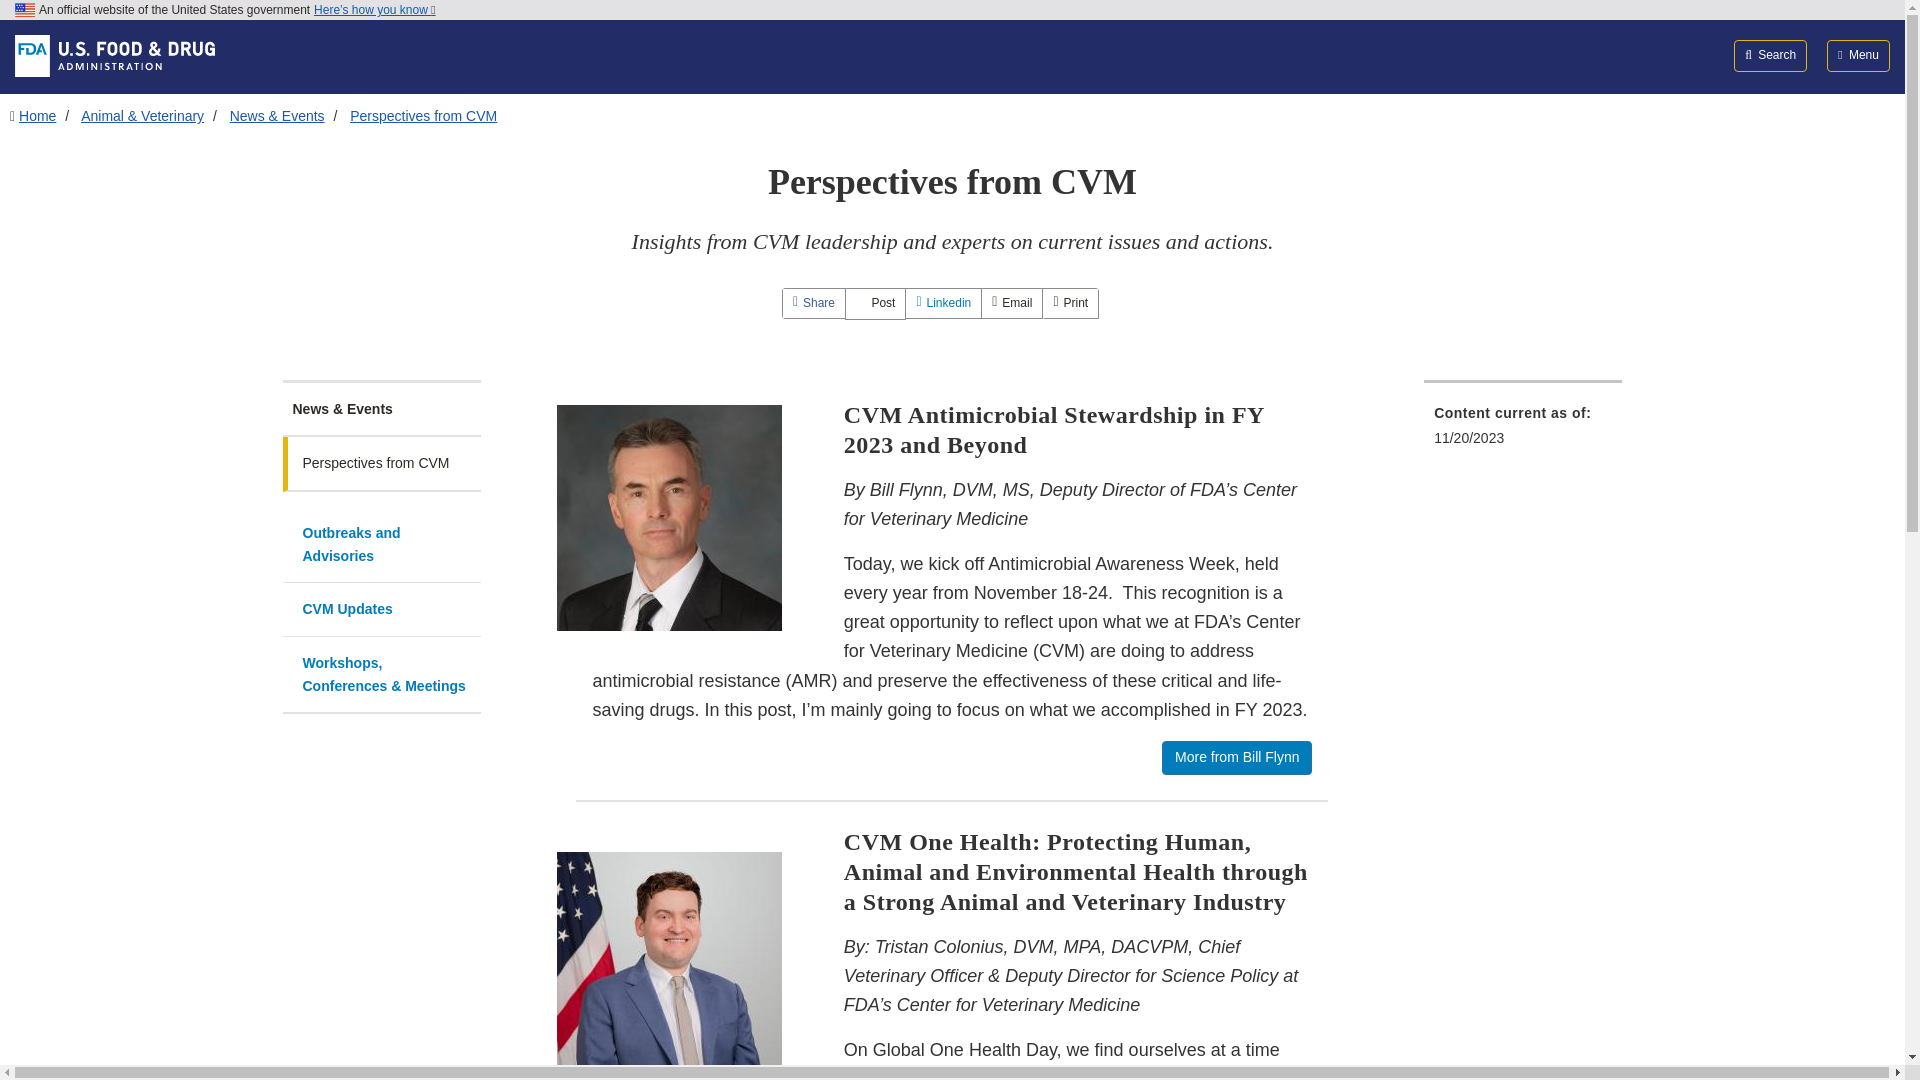 Image resolution: width=1920 pixels, height=1080 pixels. Describe the element at coordinates (668, 964) in the screenshot. I see `Tristan Colonius` at that location.